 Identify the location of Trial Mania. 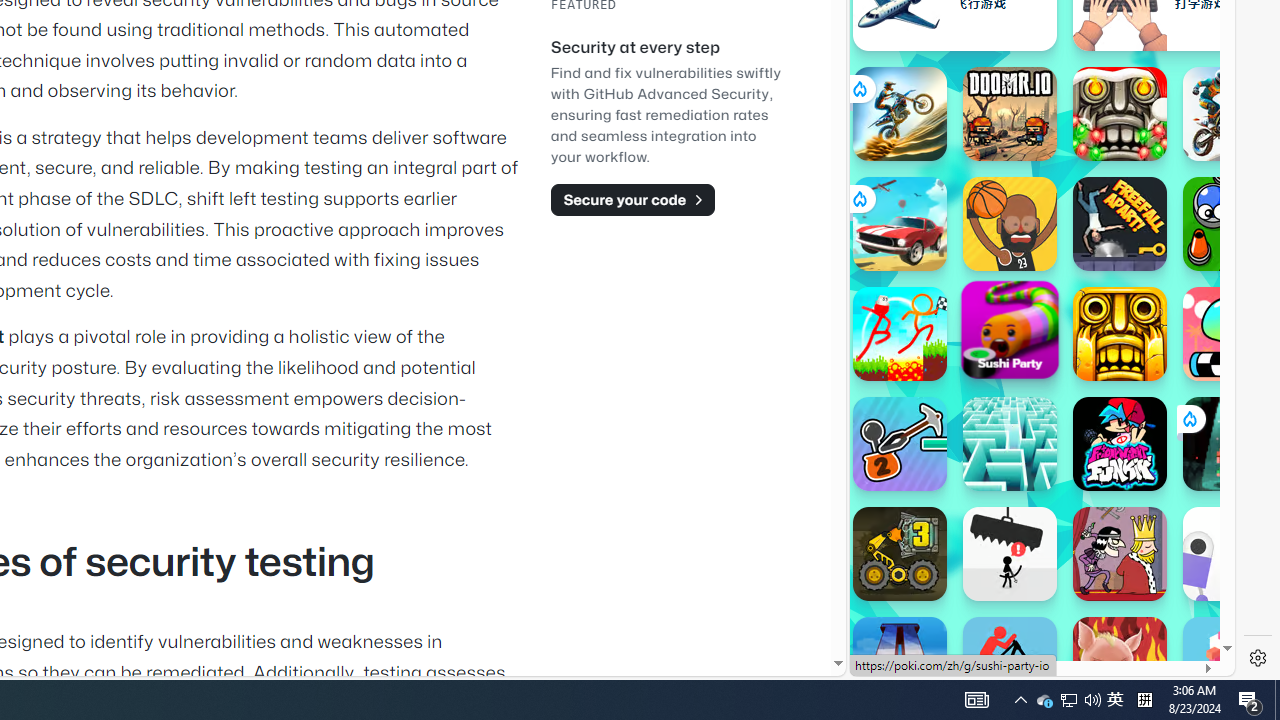
(1230, 114).